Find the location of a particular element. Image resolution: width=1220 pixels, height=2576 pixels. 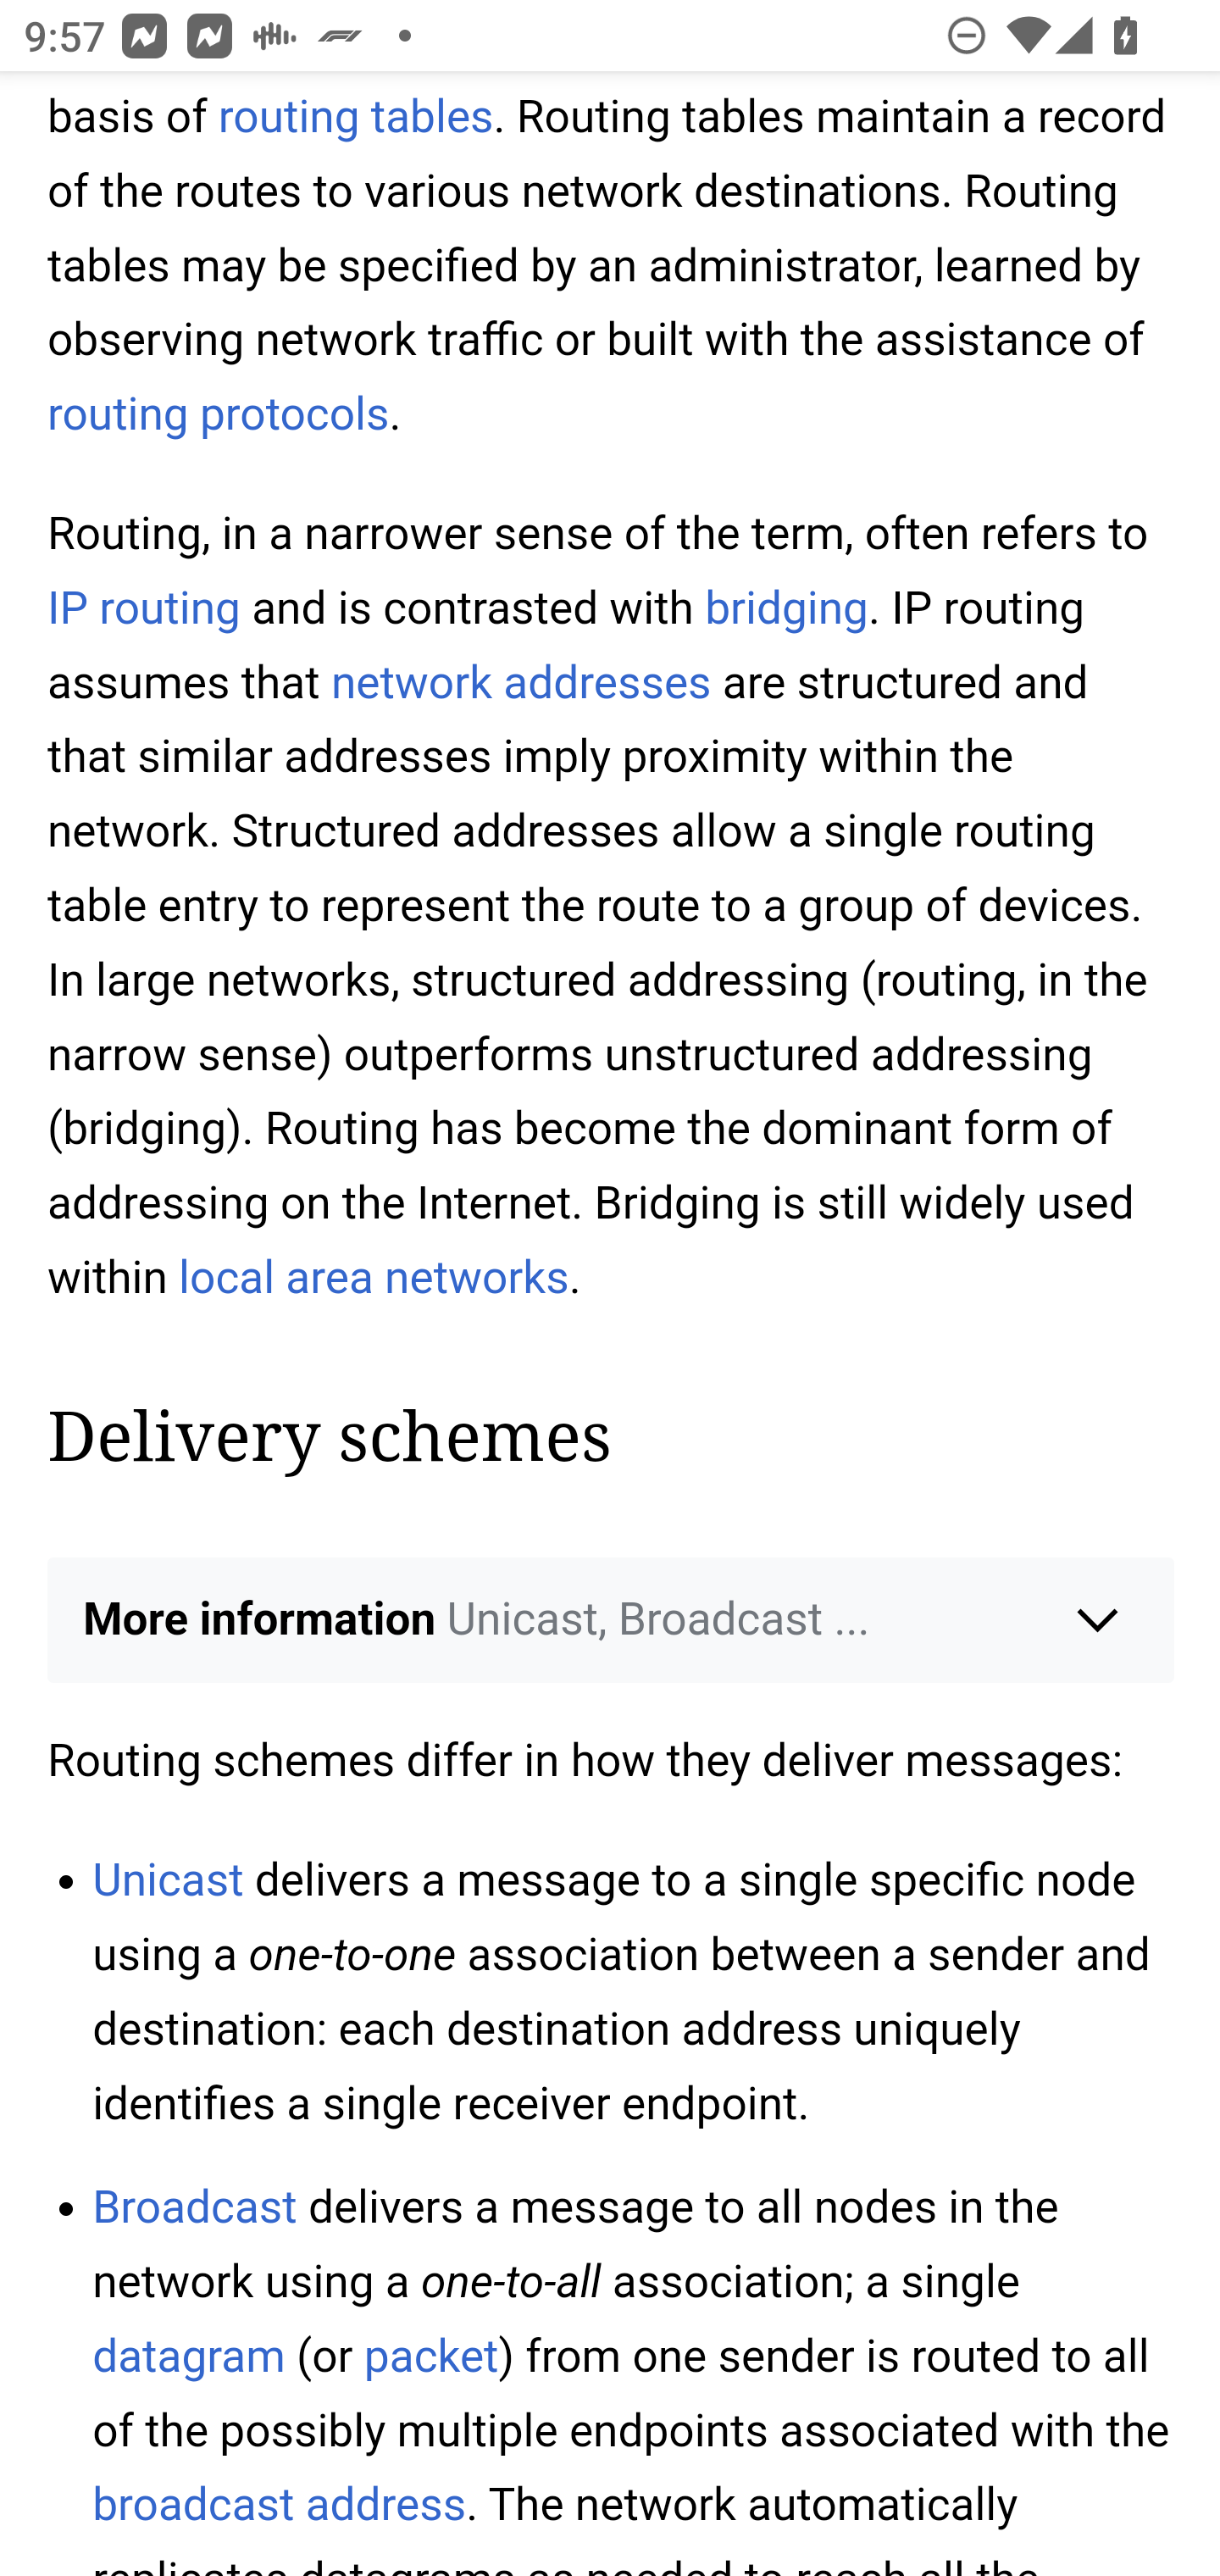

packet is located at coordinates (430, 2357).